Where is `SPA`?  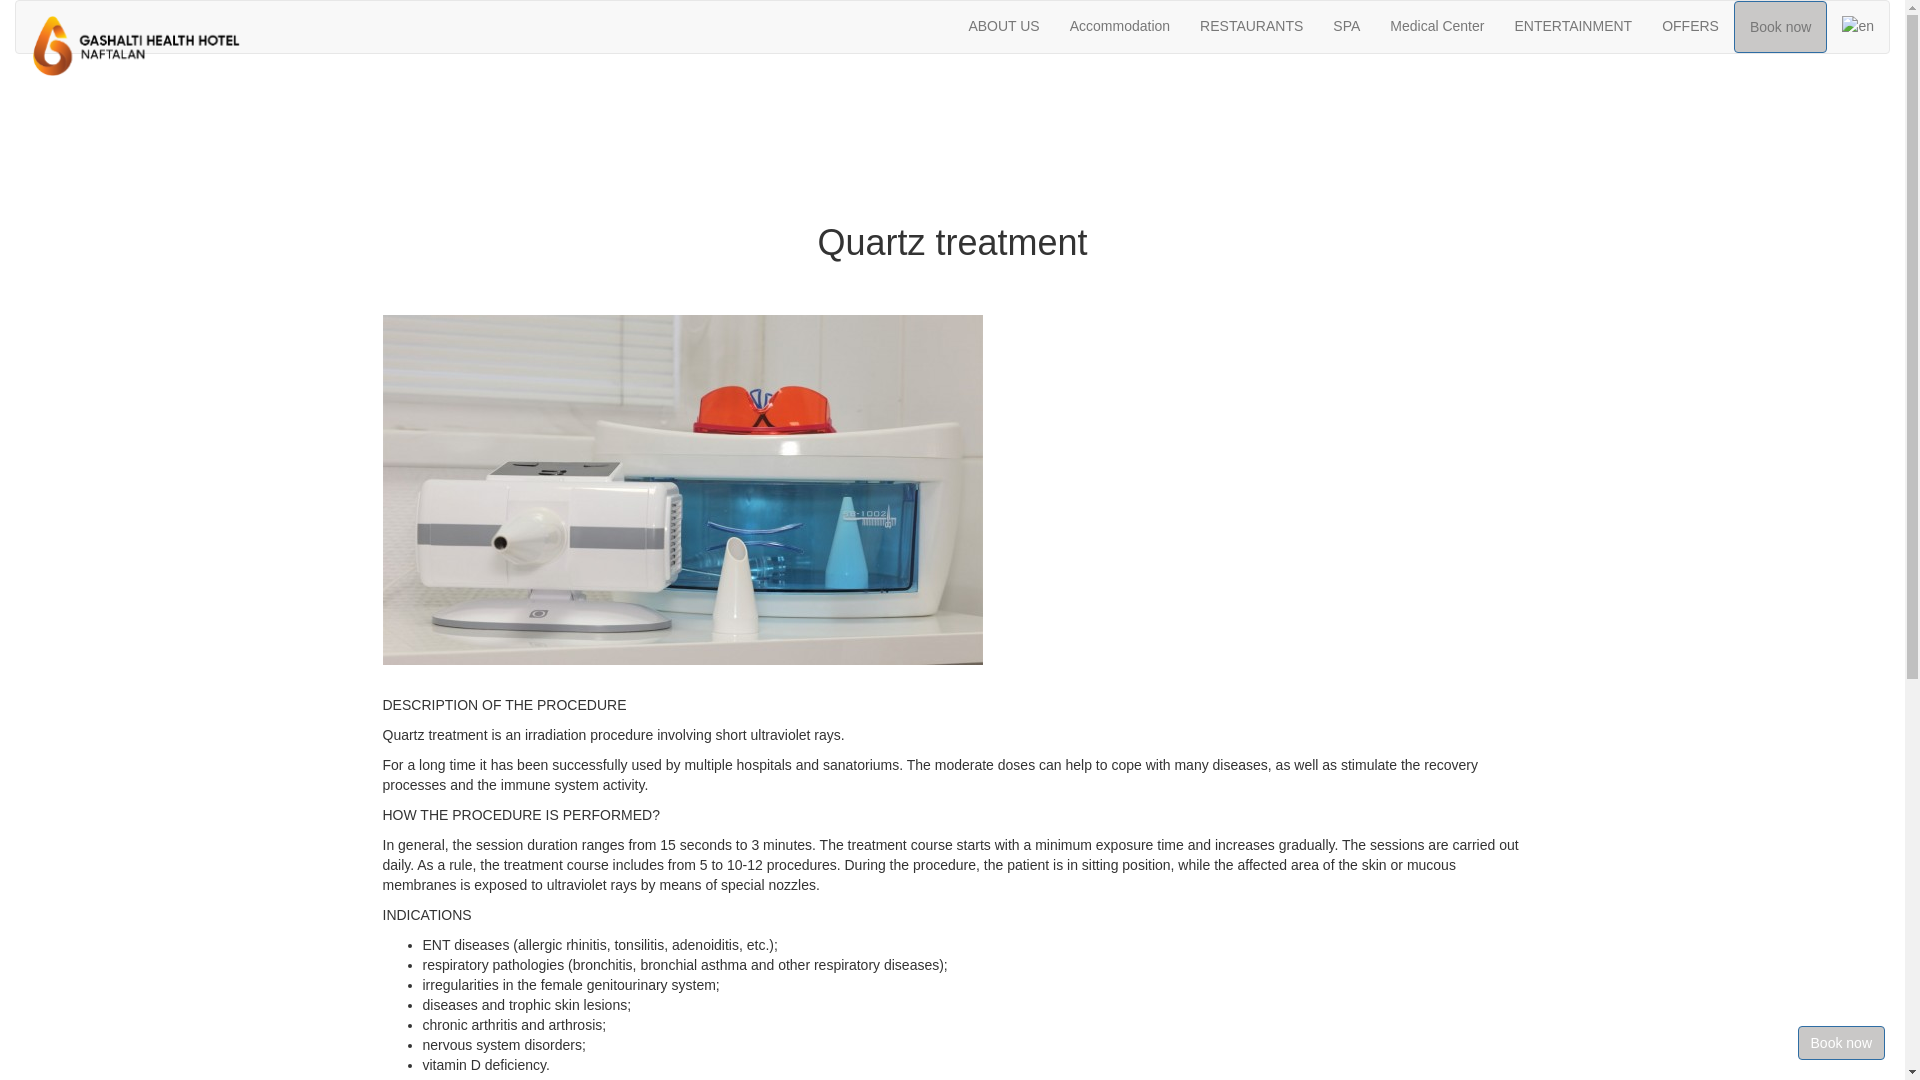
SPA is located at coordinates (1346, 26).